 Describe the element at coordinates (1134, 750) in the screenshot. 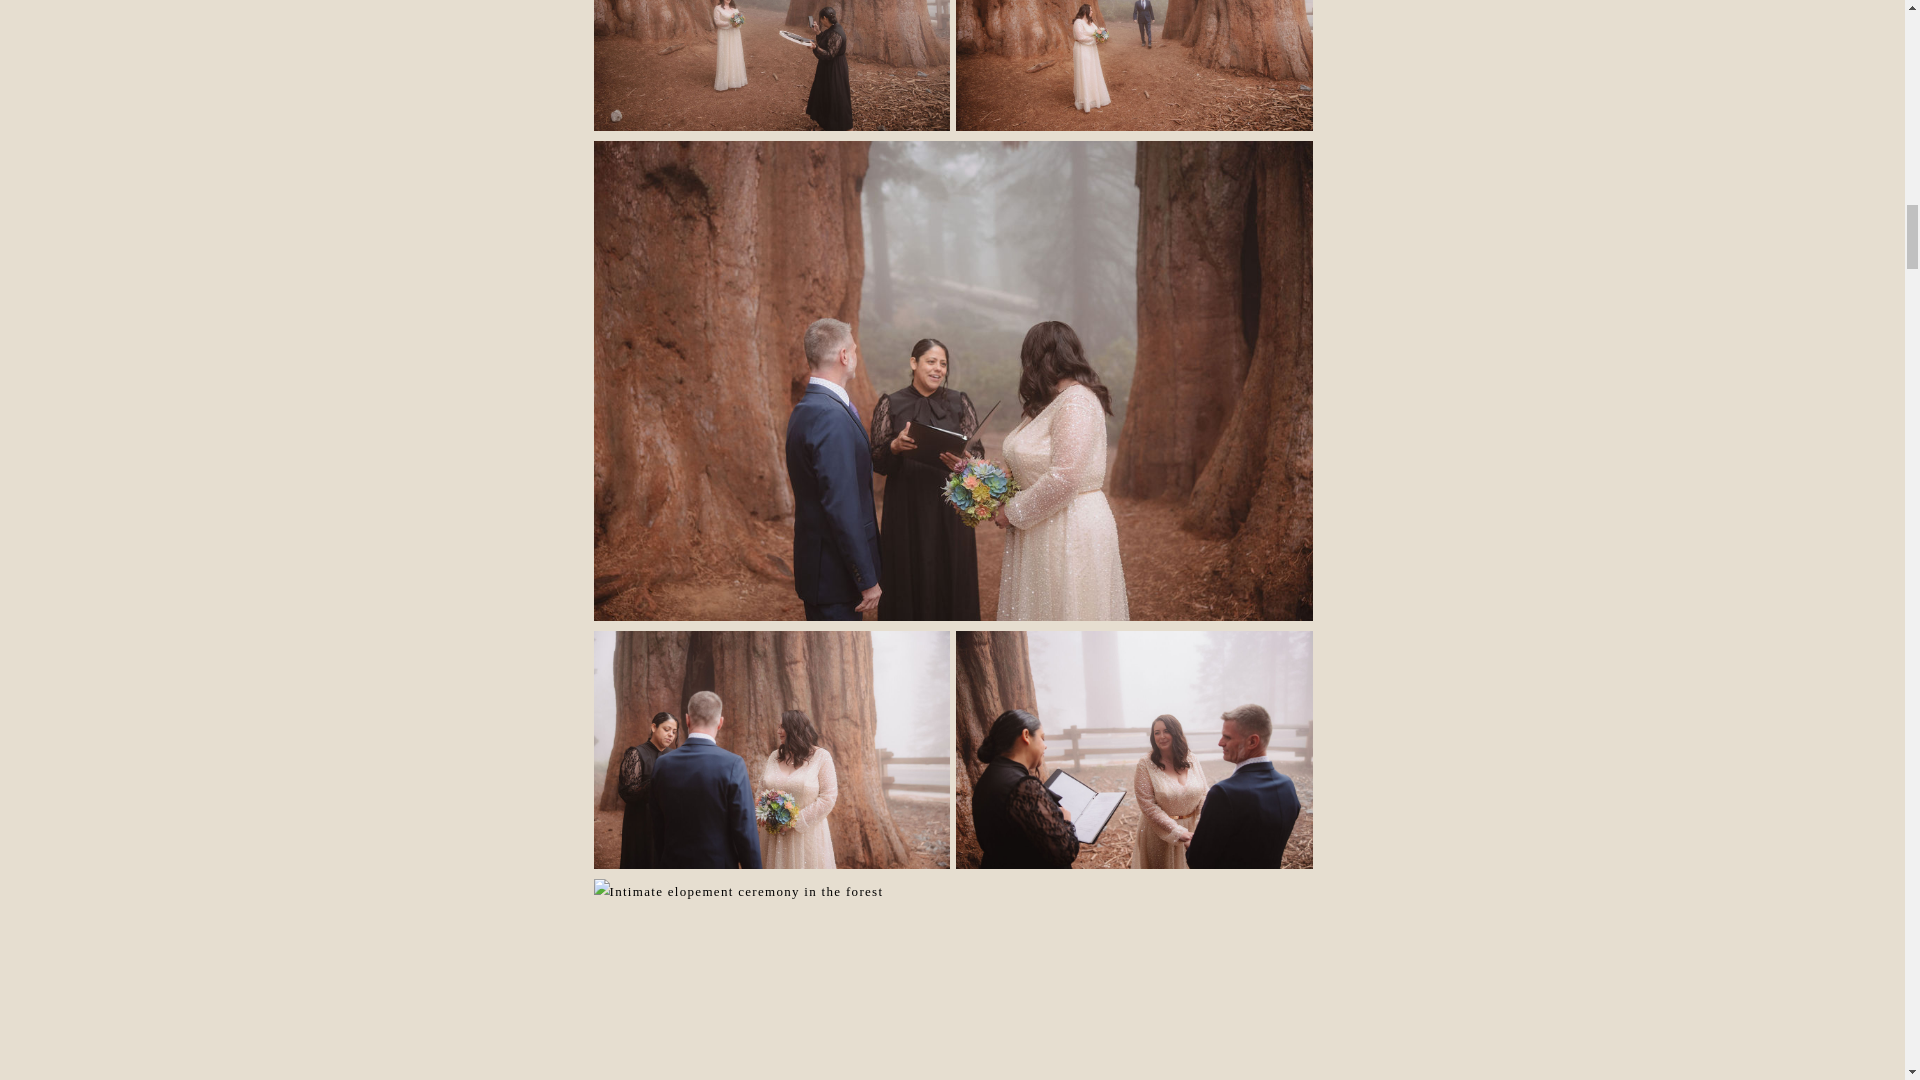

I see `A Romantic Sequoia National Park Elopement` at that location.